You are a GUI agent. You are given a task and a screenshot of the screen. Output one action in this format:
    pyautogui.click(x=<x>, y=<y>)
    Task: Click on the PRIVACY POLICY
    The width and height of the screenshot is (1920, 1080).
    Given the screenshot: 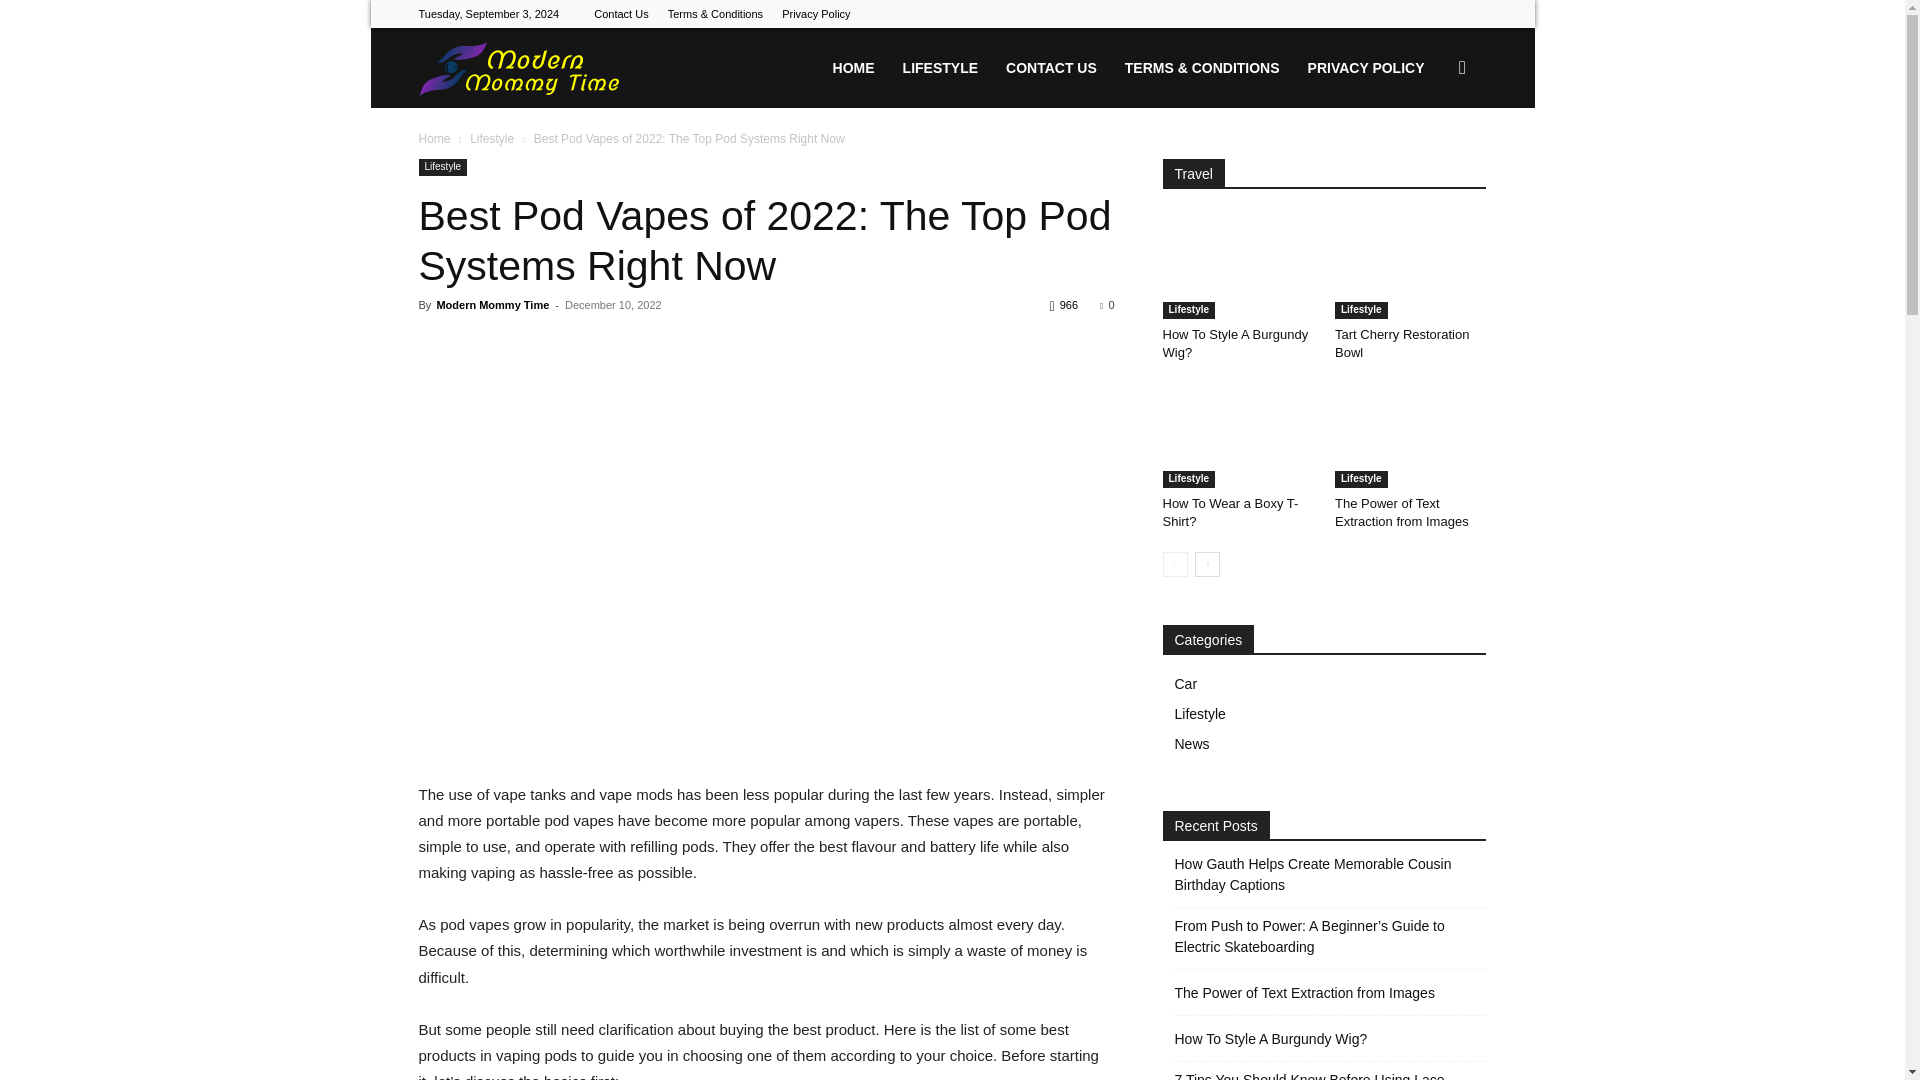 What is the action you would take?
    pyautogui.click(x=1366, y=68)
    